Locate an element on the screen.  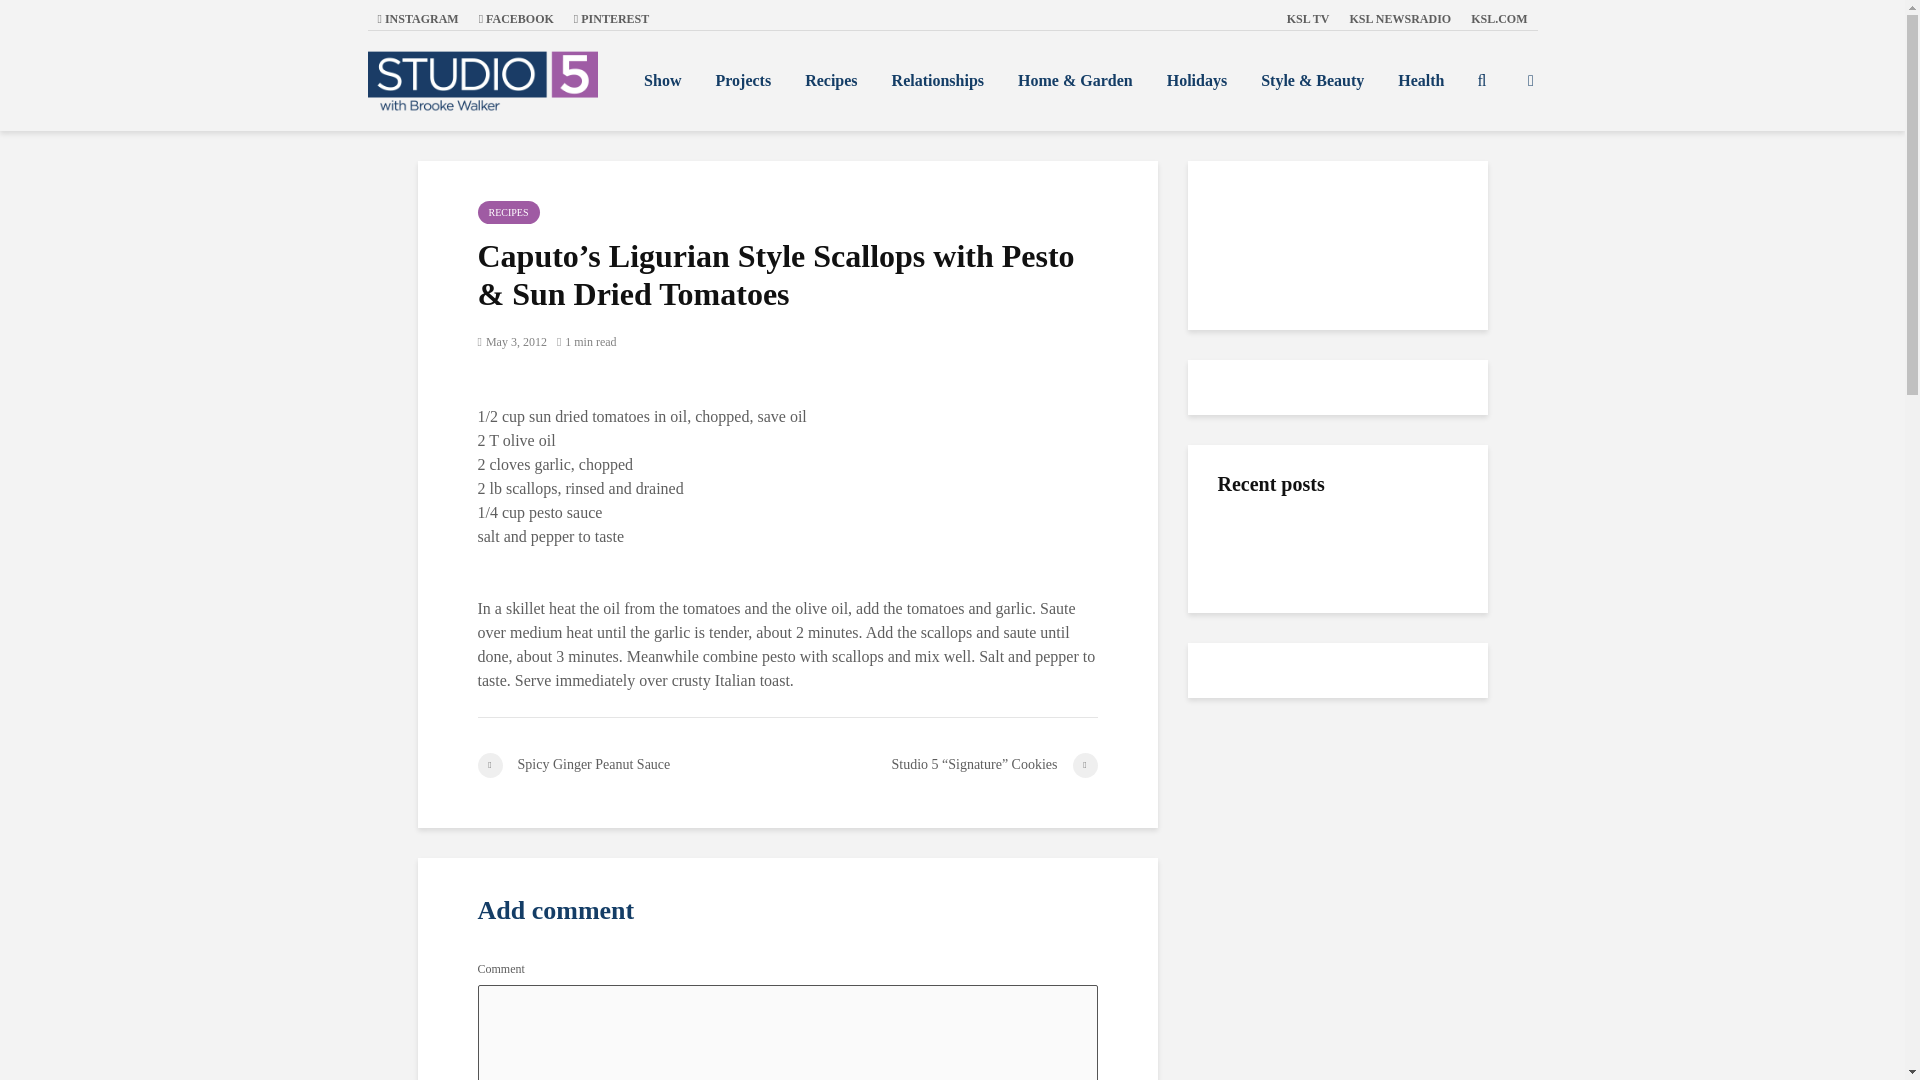
Spicy Ginger Peanut Sauce is located at coordinates (632, 764).